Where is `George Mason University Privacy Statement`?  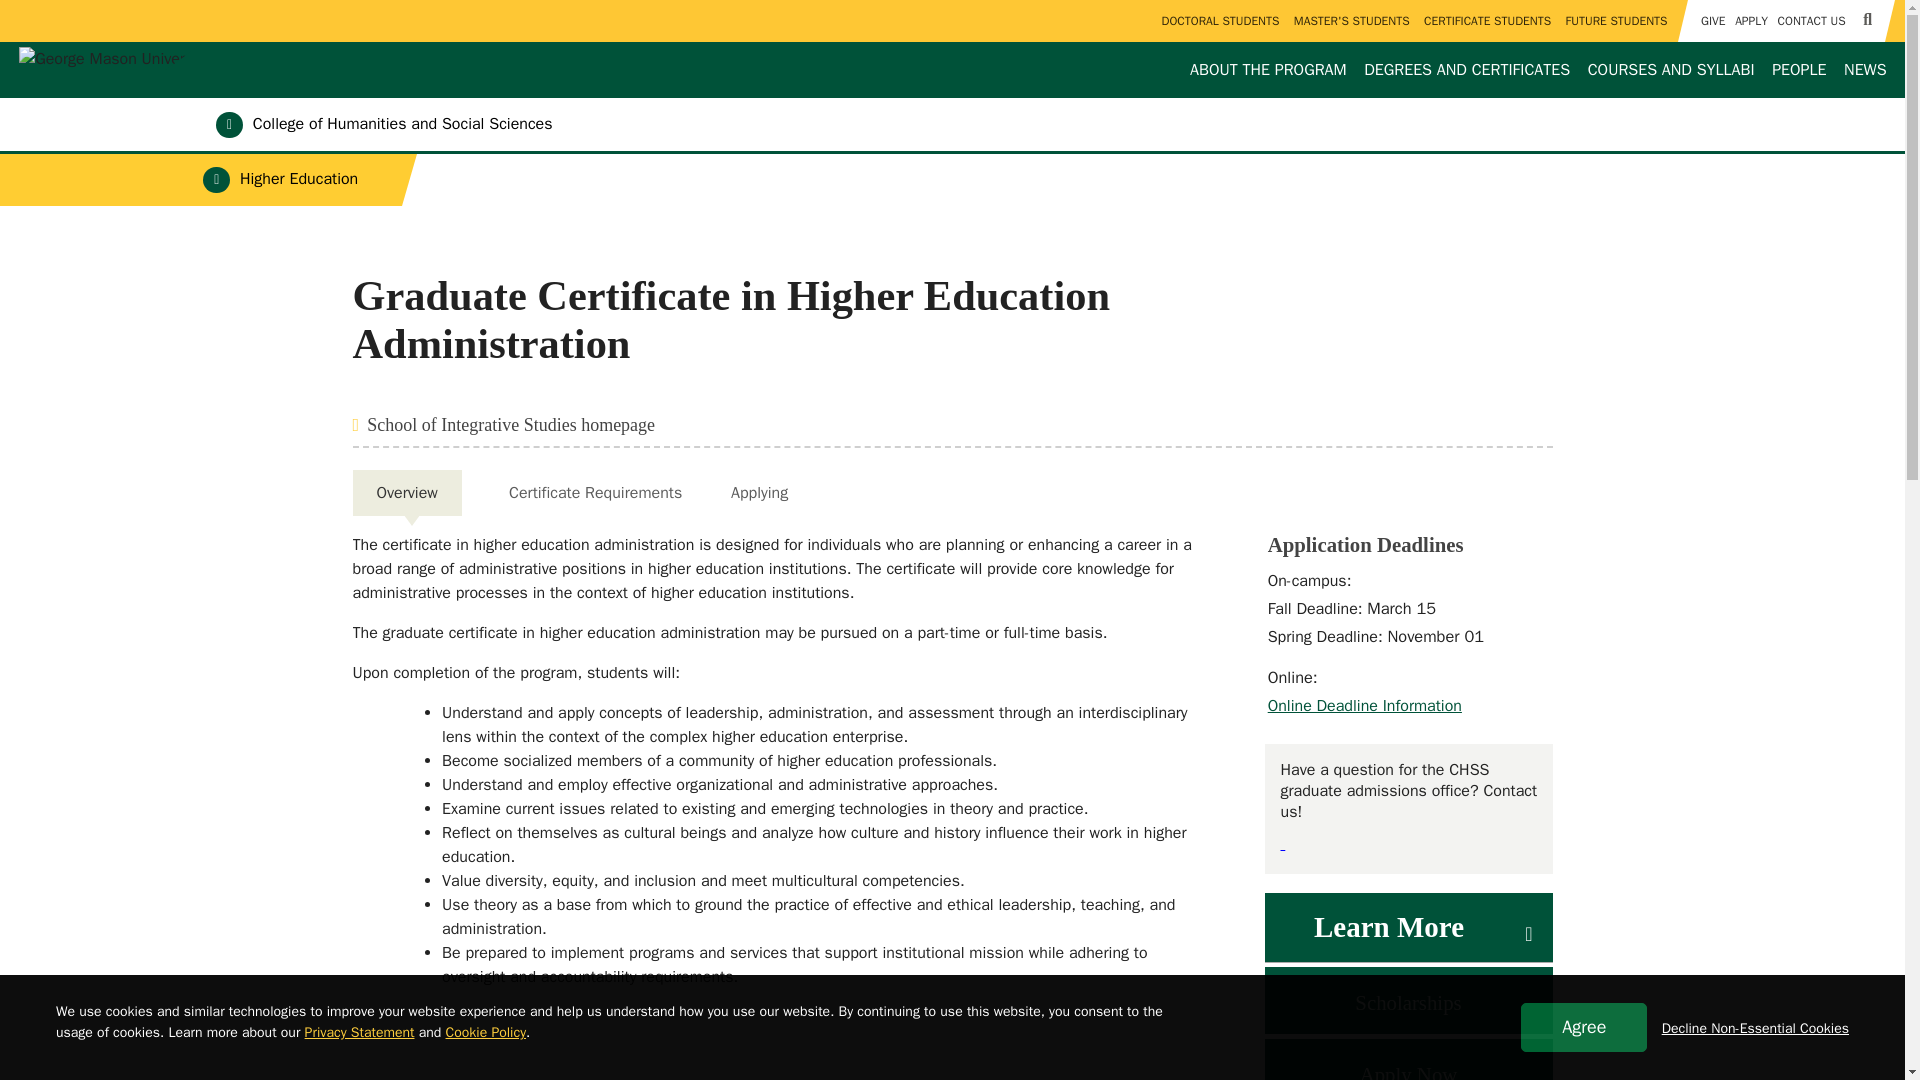 George Mason University Privacy Statement is located at coordinates (360, 1032).